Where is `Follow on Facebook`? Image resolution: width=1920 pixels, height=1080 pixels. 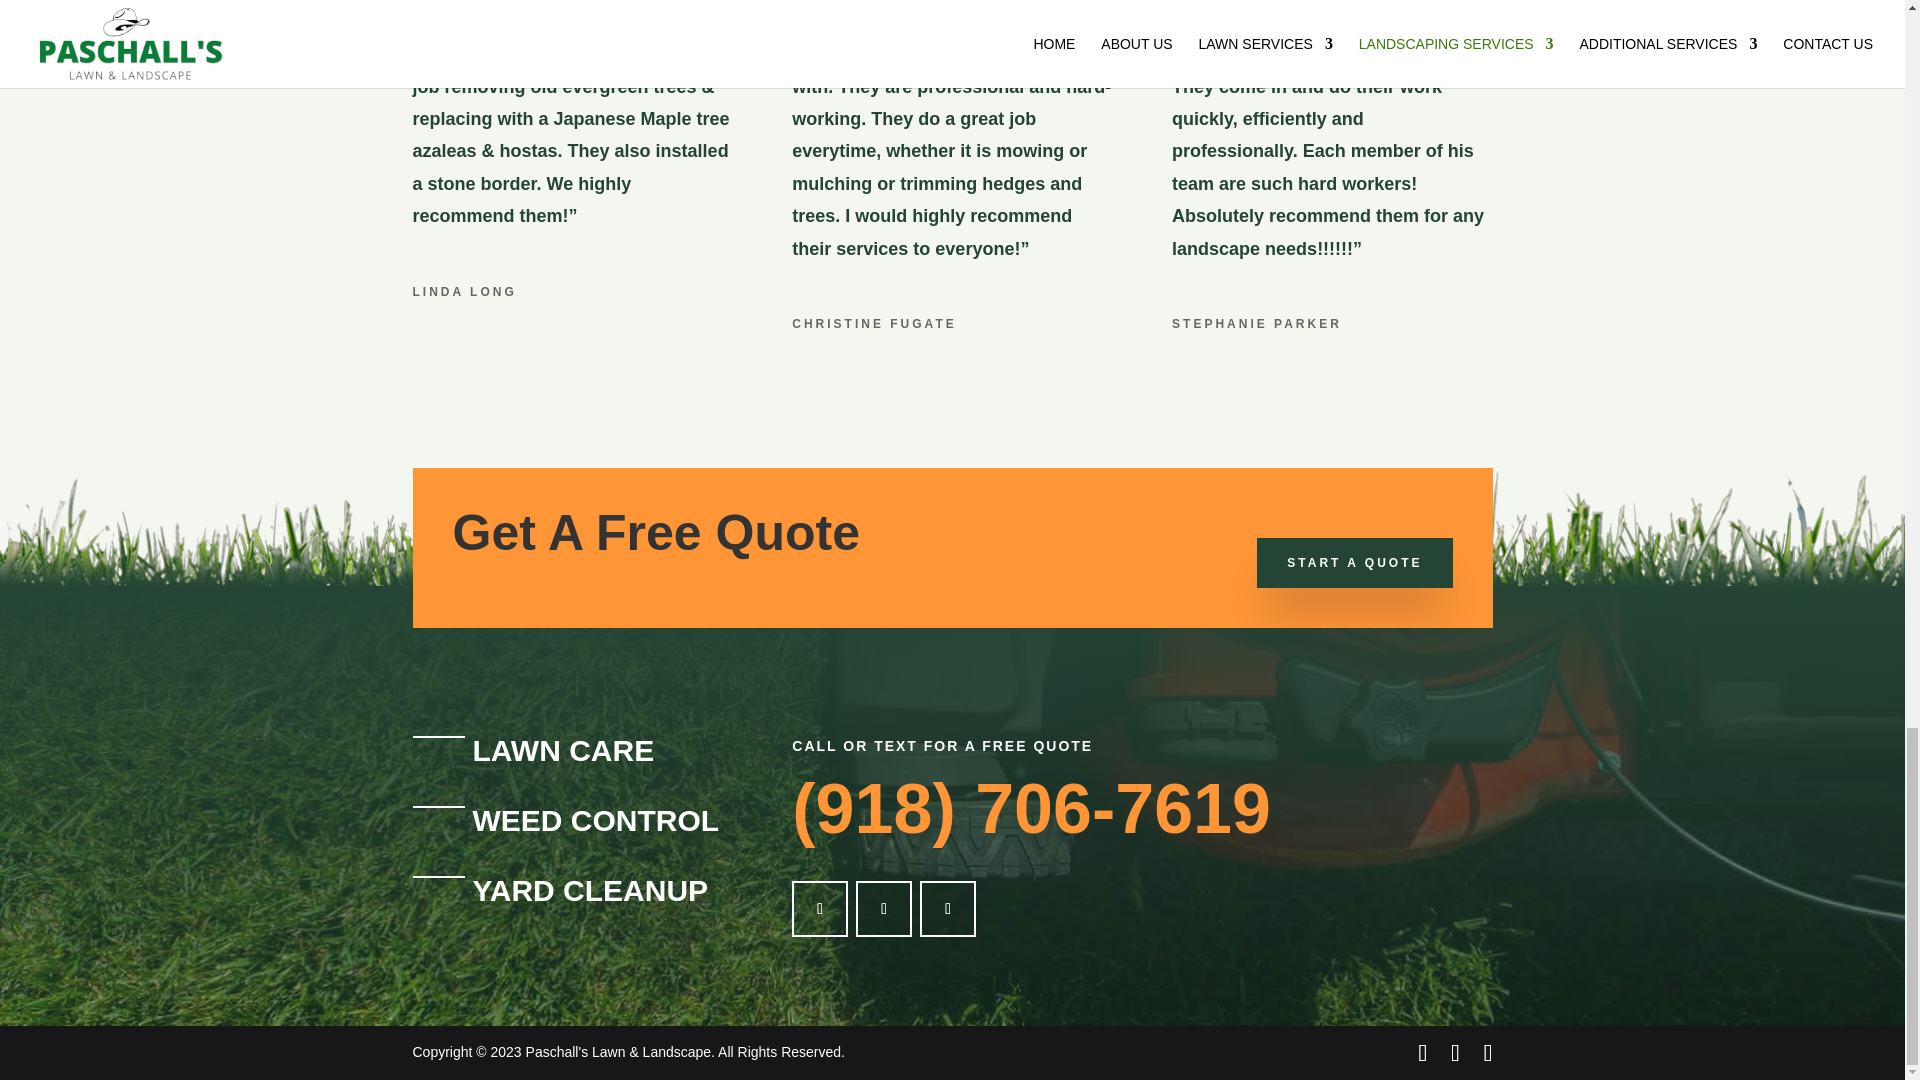 Follow on Facebook is located at coordinates (820, 909).